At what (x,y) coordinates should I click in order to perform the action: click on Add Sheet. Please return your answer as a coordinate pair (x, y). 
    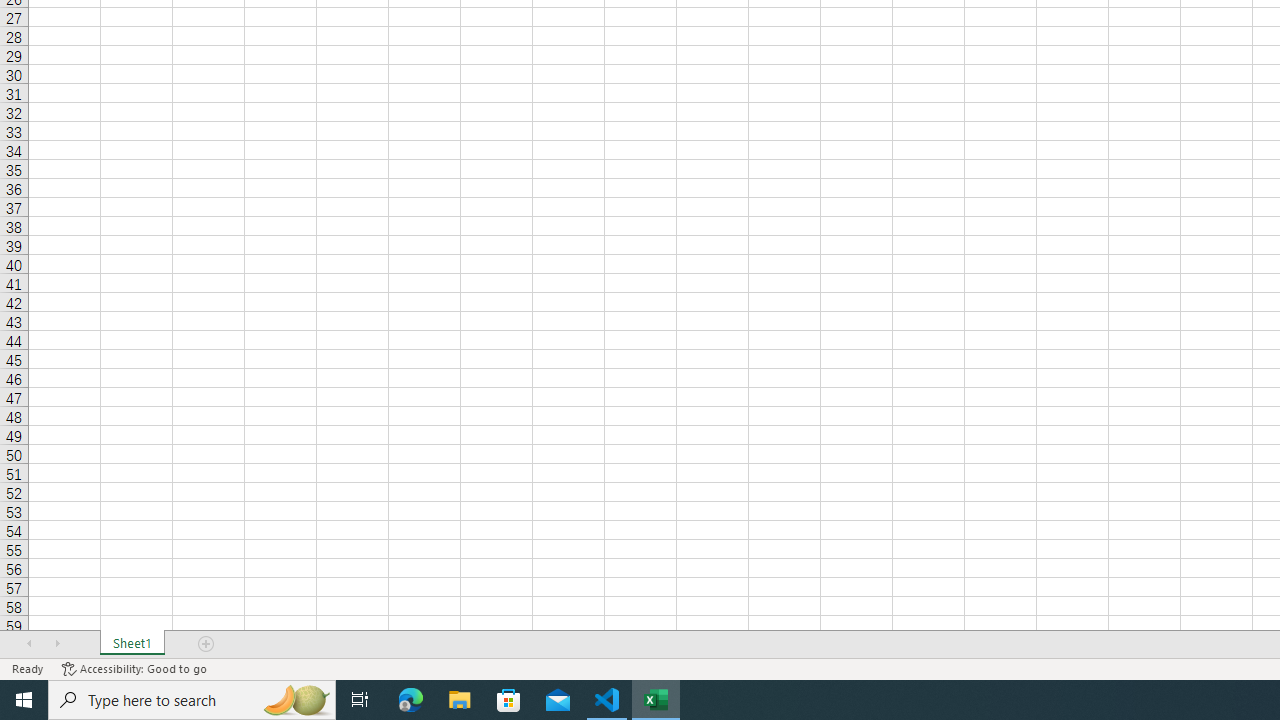
    Looking at the image, I should click on (207, 644).